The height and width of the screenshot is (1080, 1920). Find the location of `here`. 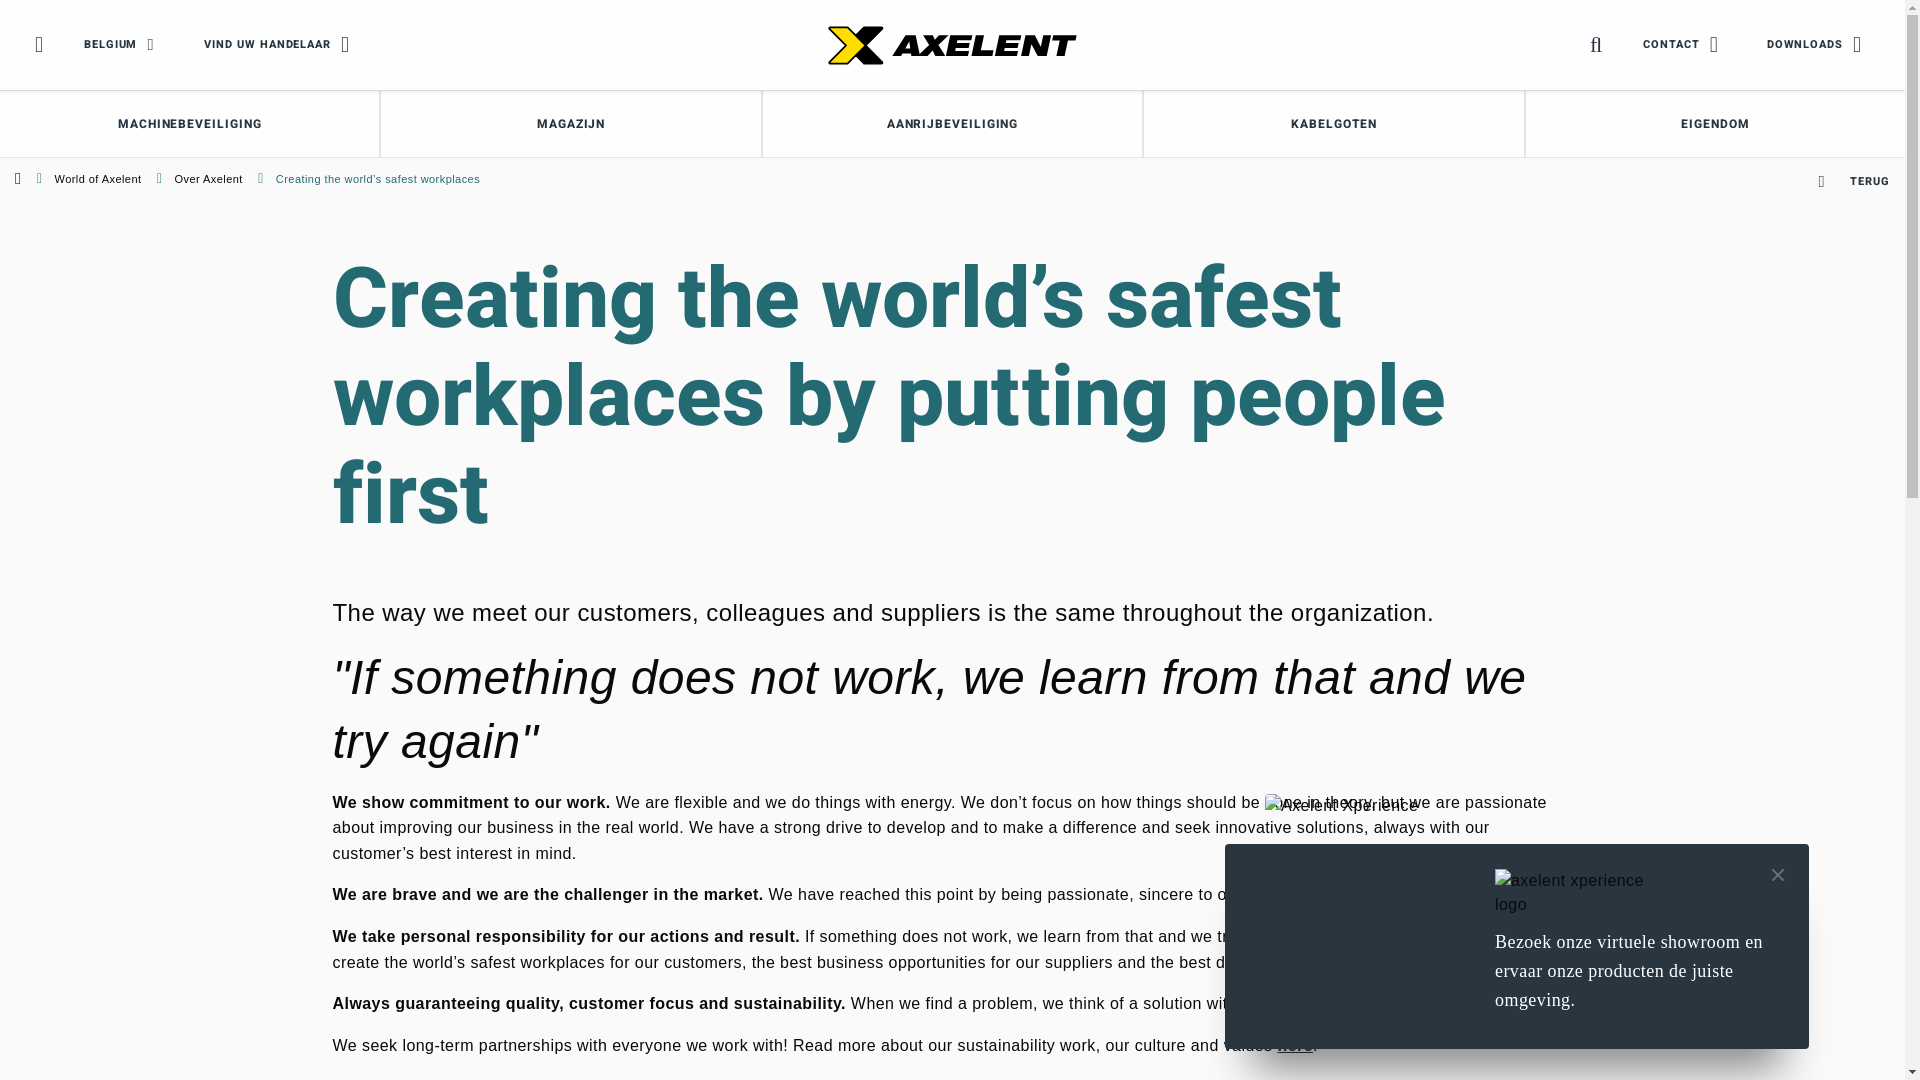

here is located at coordinates (1295, 1046).